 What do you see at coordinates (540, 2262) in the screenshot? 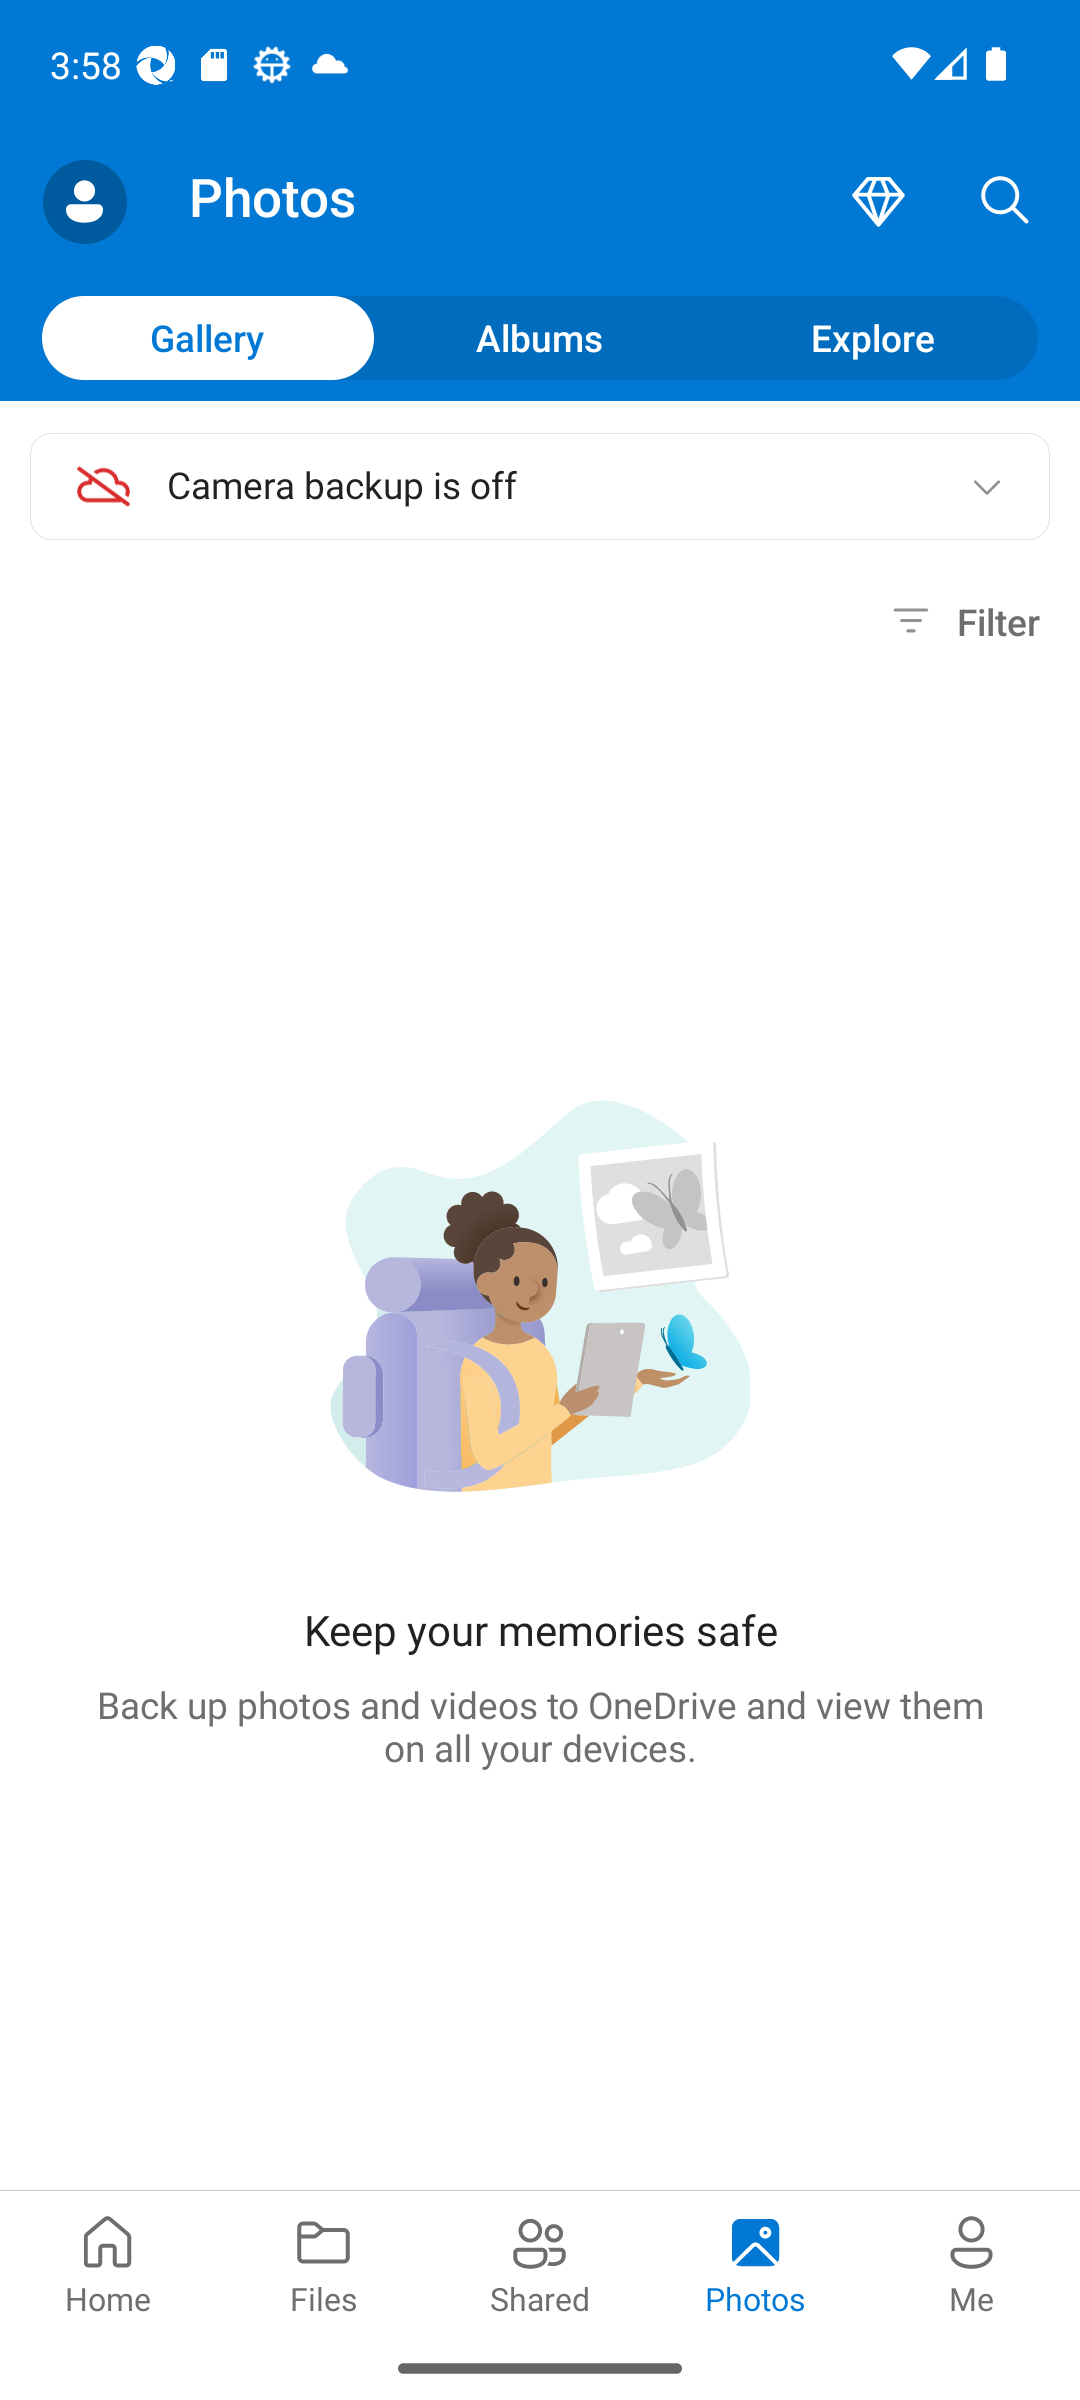
I see `Shared pivot Shared` at bounding box center [540, 2262].